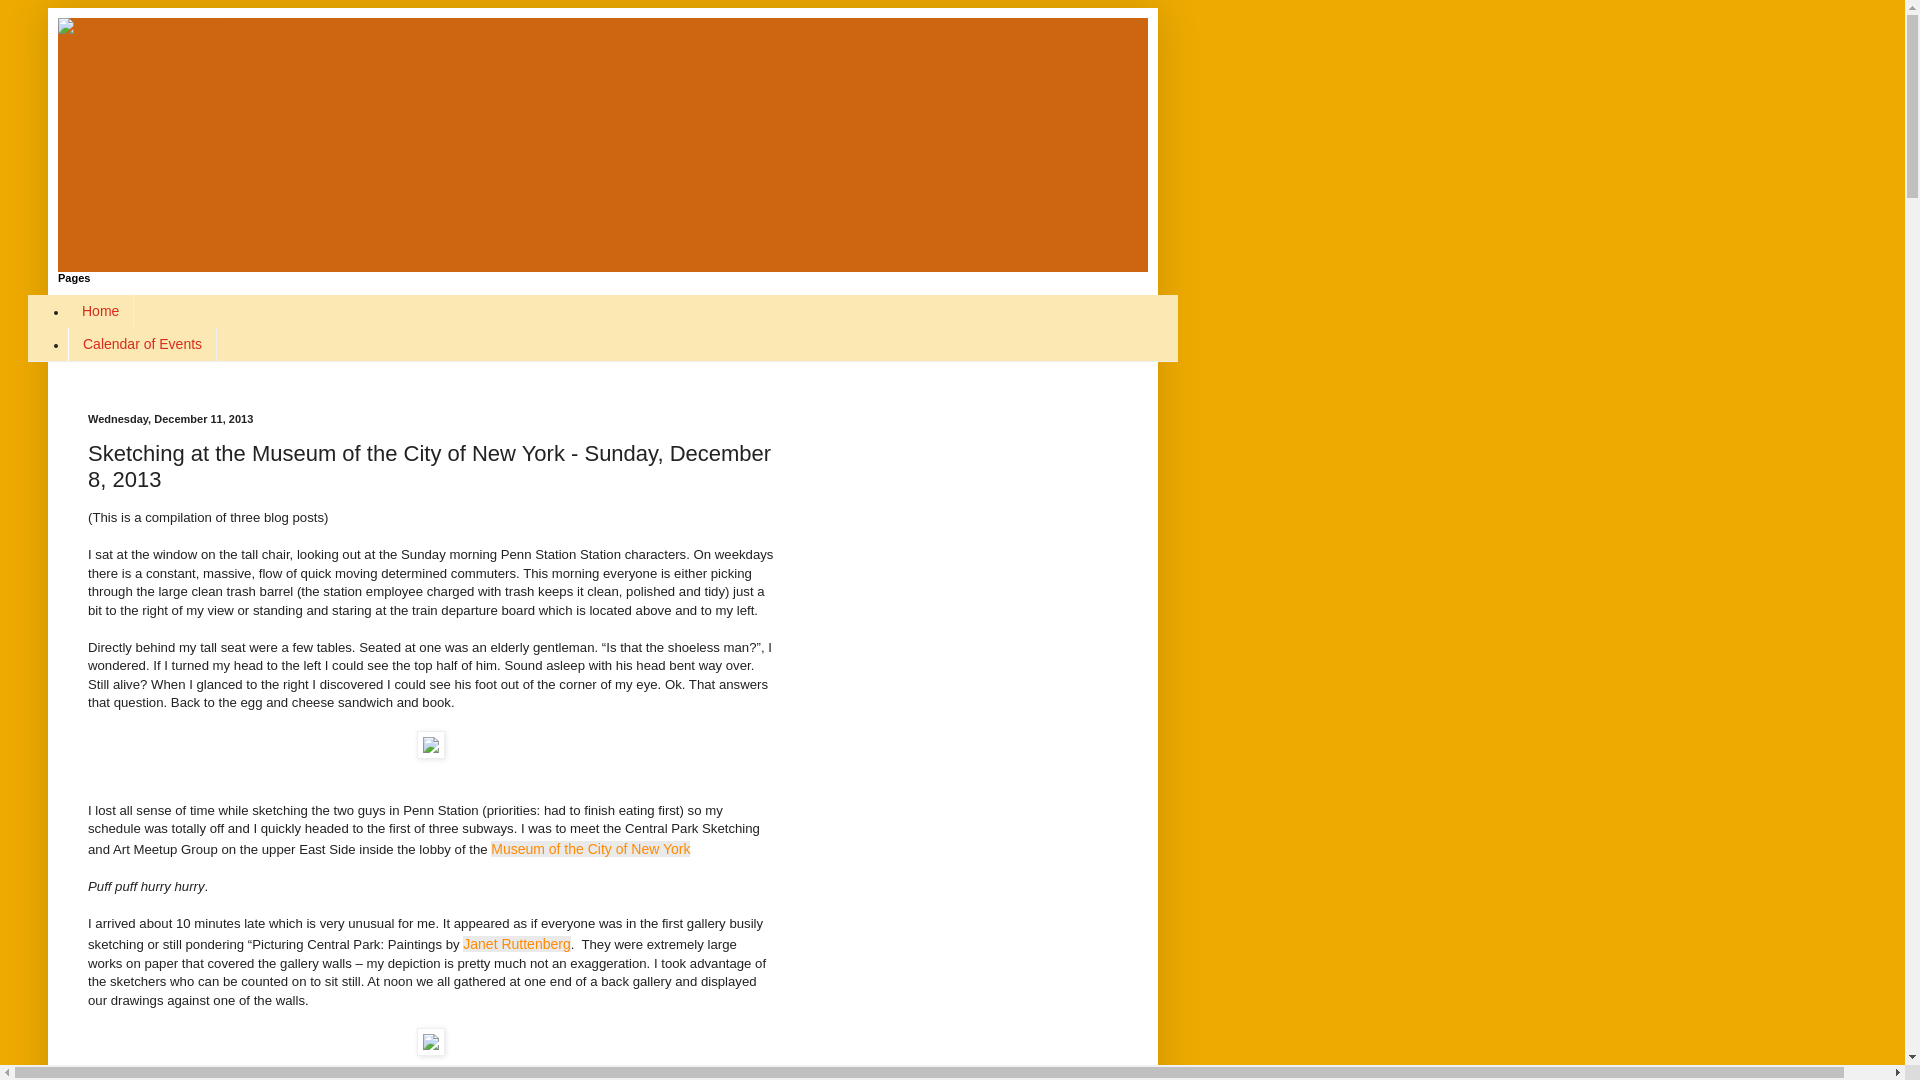 This screenshot has width=1920, height=1080. Describe the element at coordinates (590, 849) in the screenshot. I see `Museum of the City of New York` at that location.